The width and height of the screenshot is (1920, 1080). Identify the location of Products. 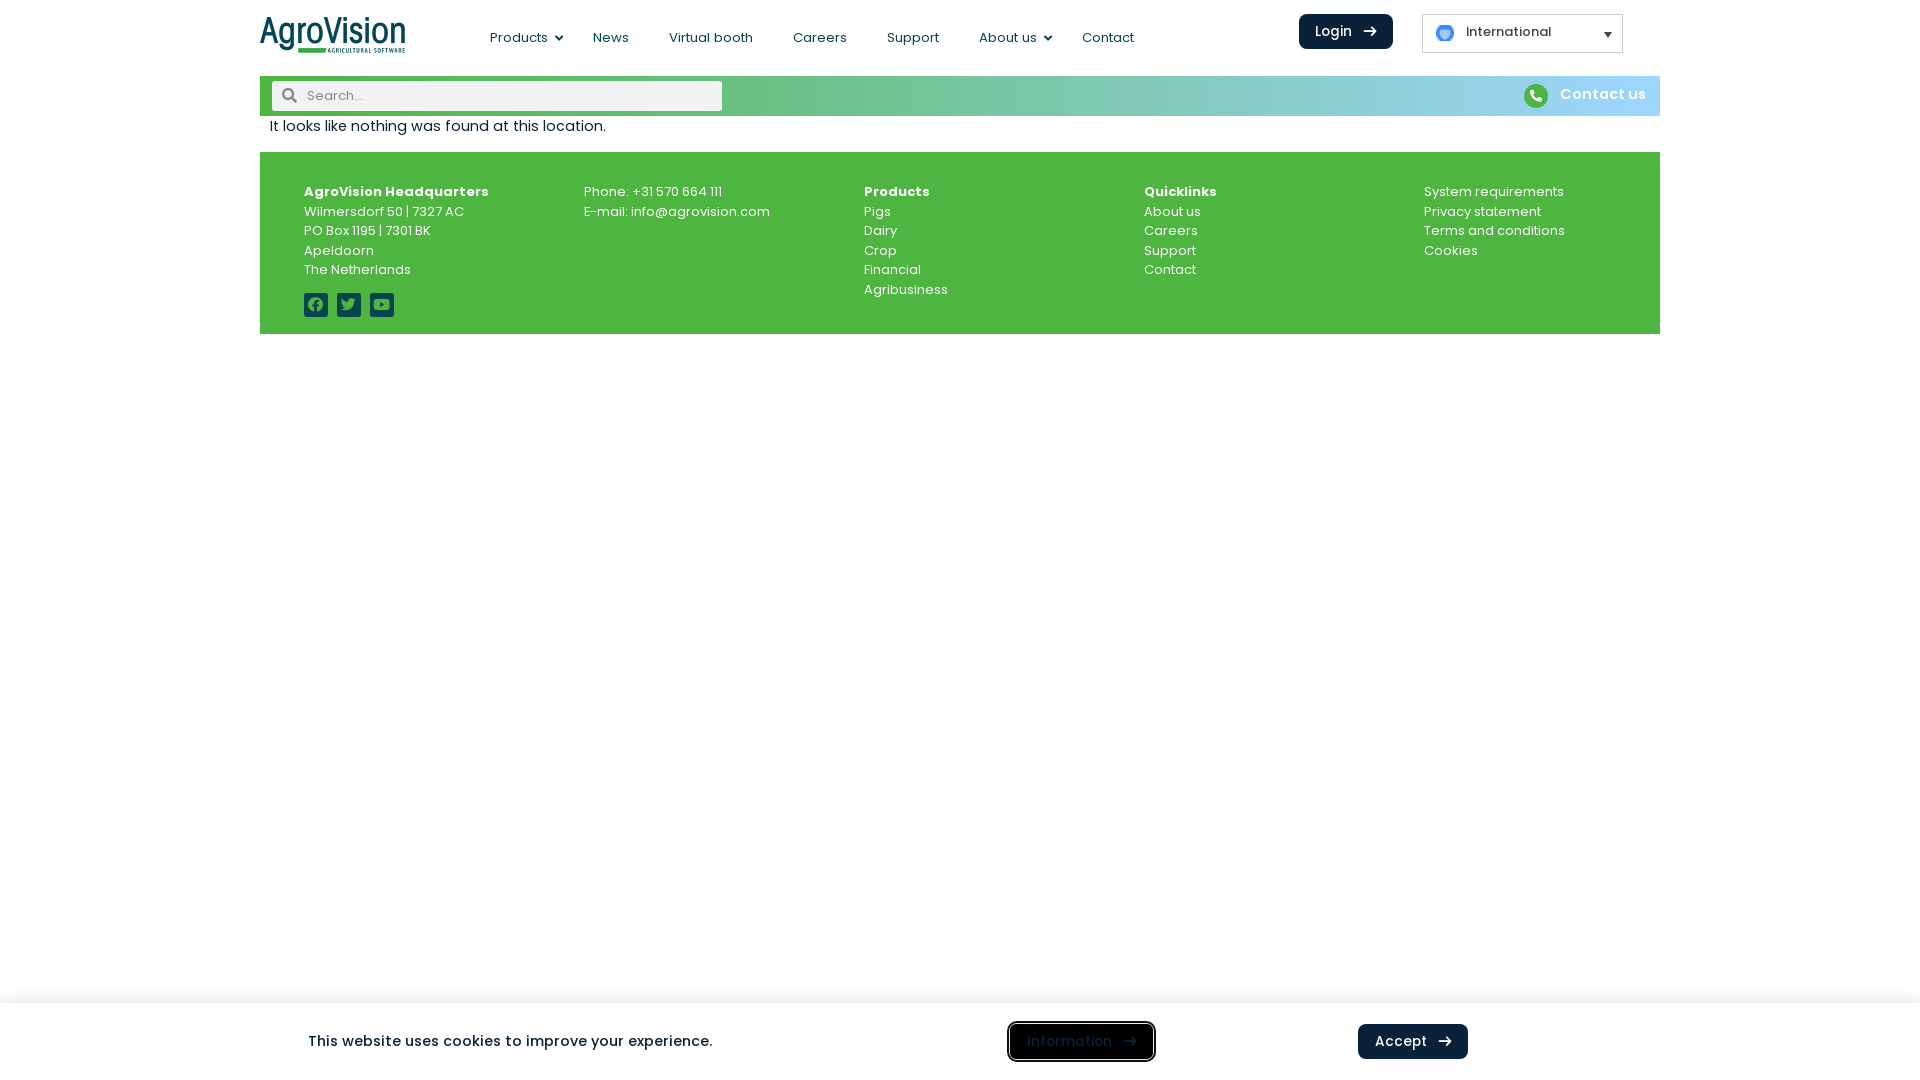
(522, 38).